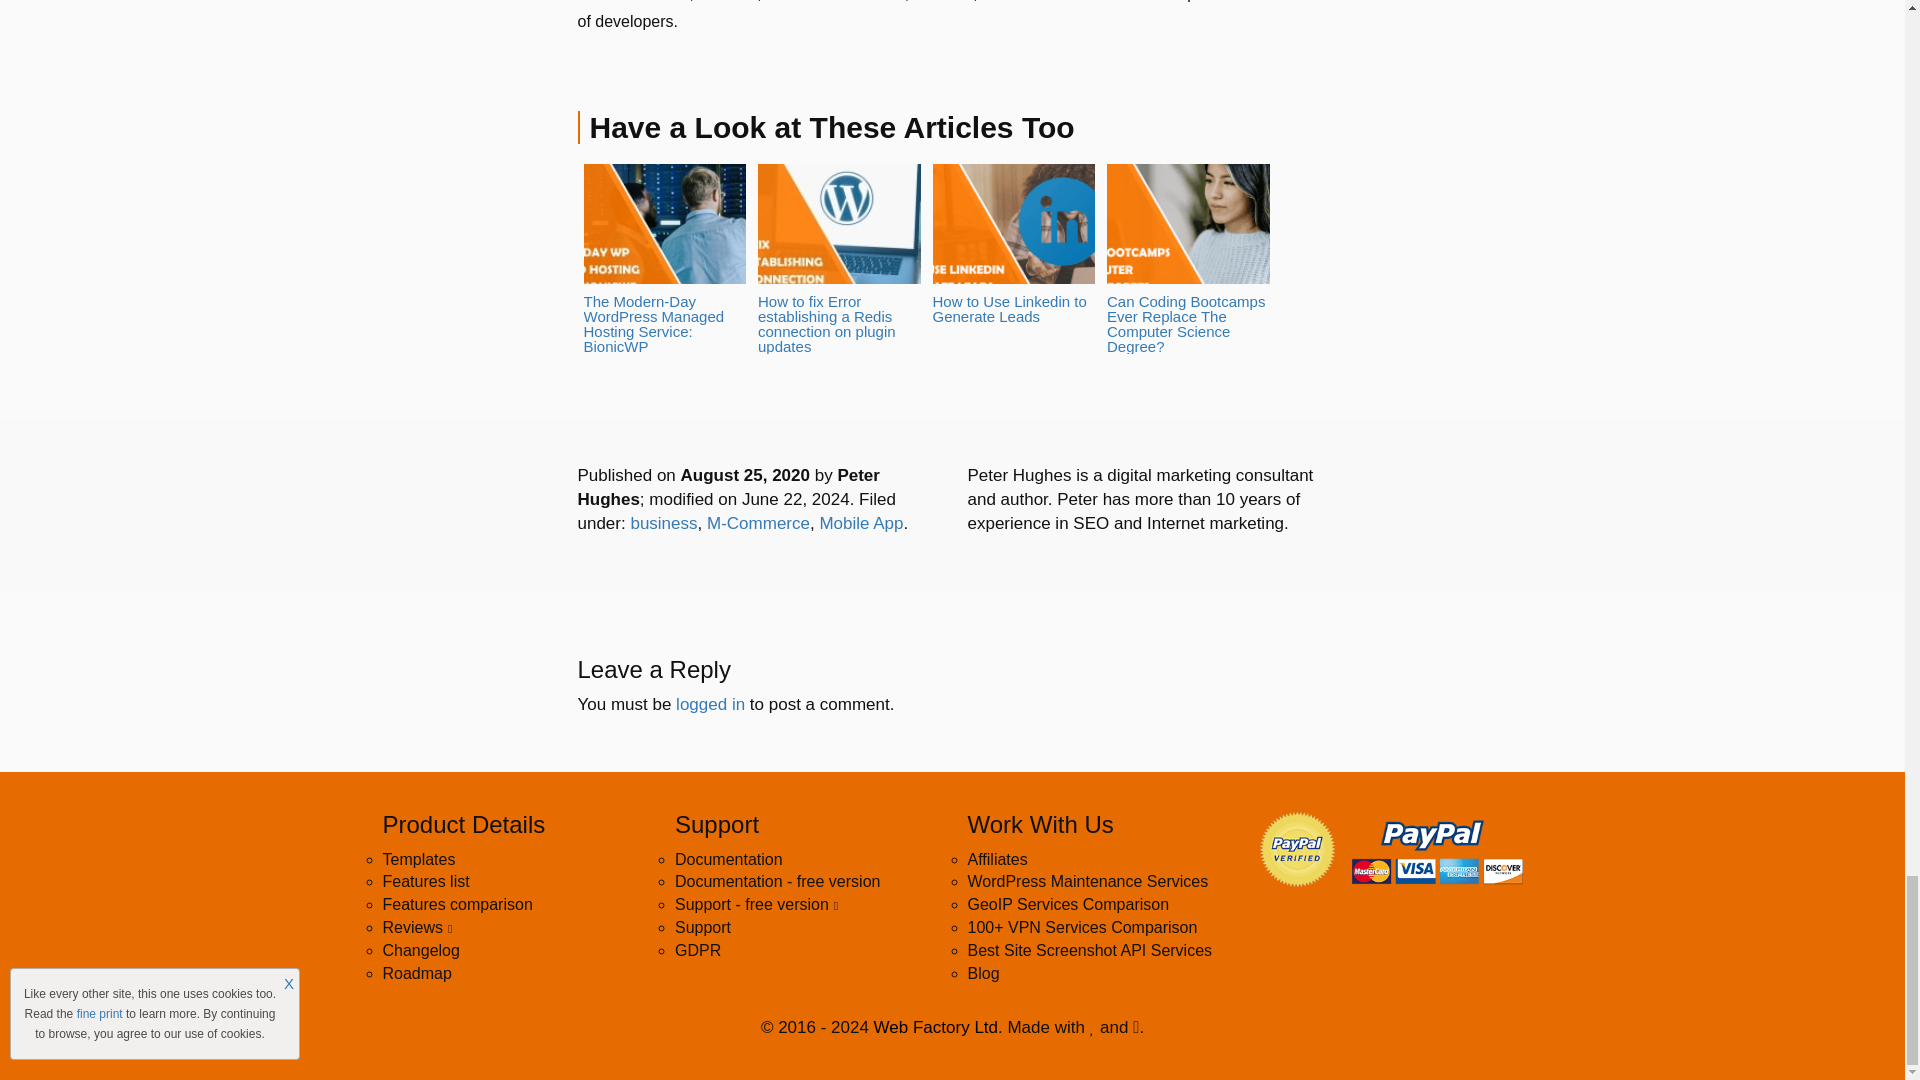 This screenshot has height=1080, width=1920. What do you see at coordinates (710, 704) in the screenshot?
I see `logged in` at bounding box center [710, 704].